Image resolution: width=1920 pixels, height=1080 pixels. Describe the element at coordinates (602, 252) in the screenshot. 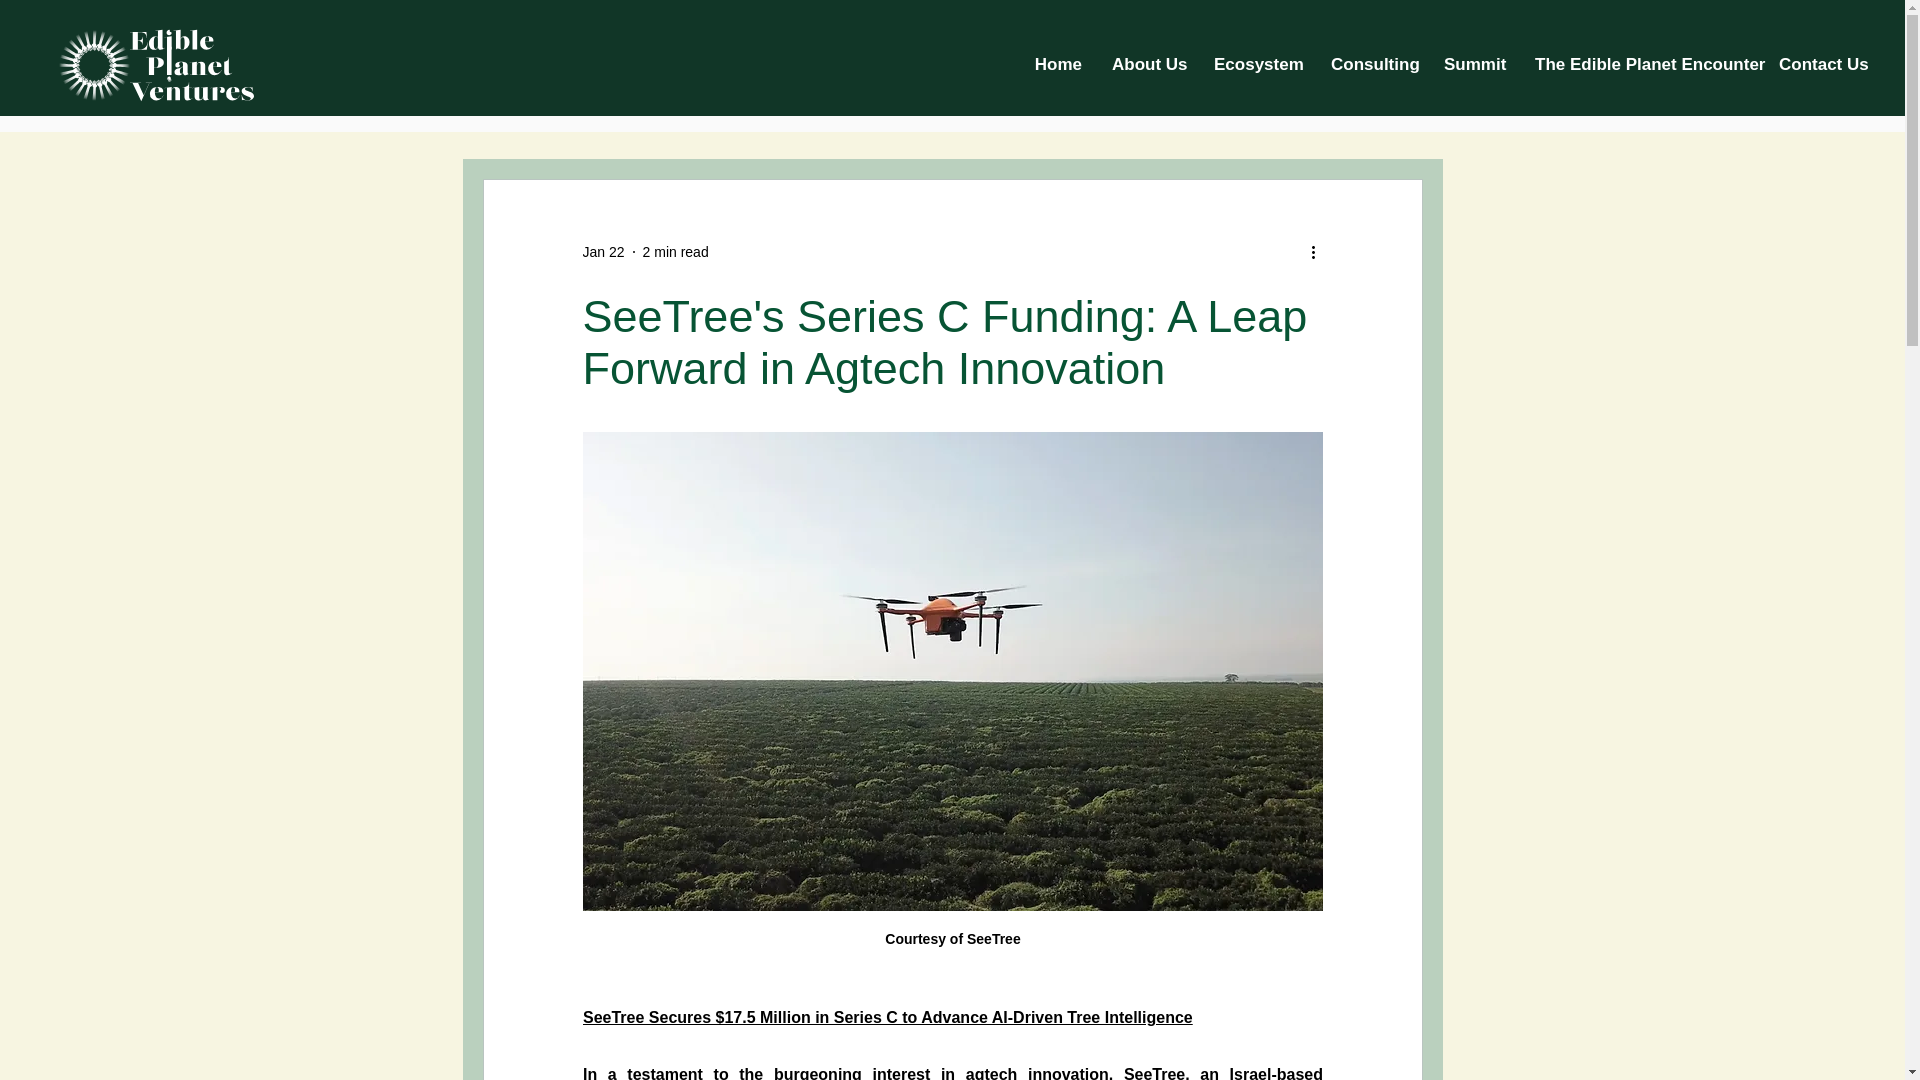

I see `Jan 22` at that location.